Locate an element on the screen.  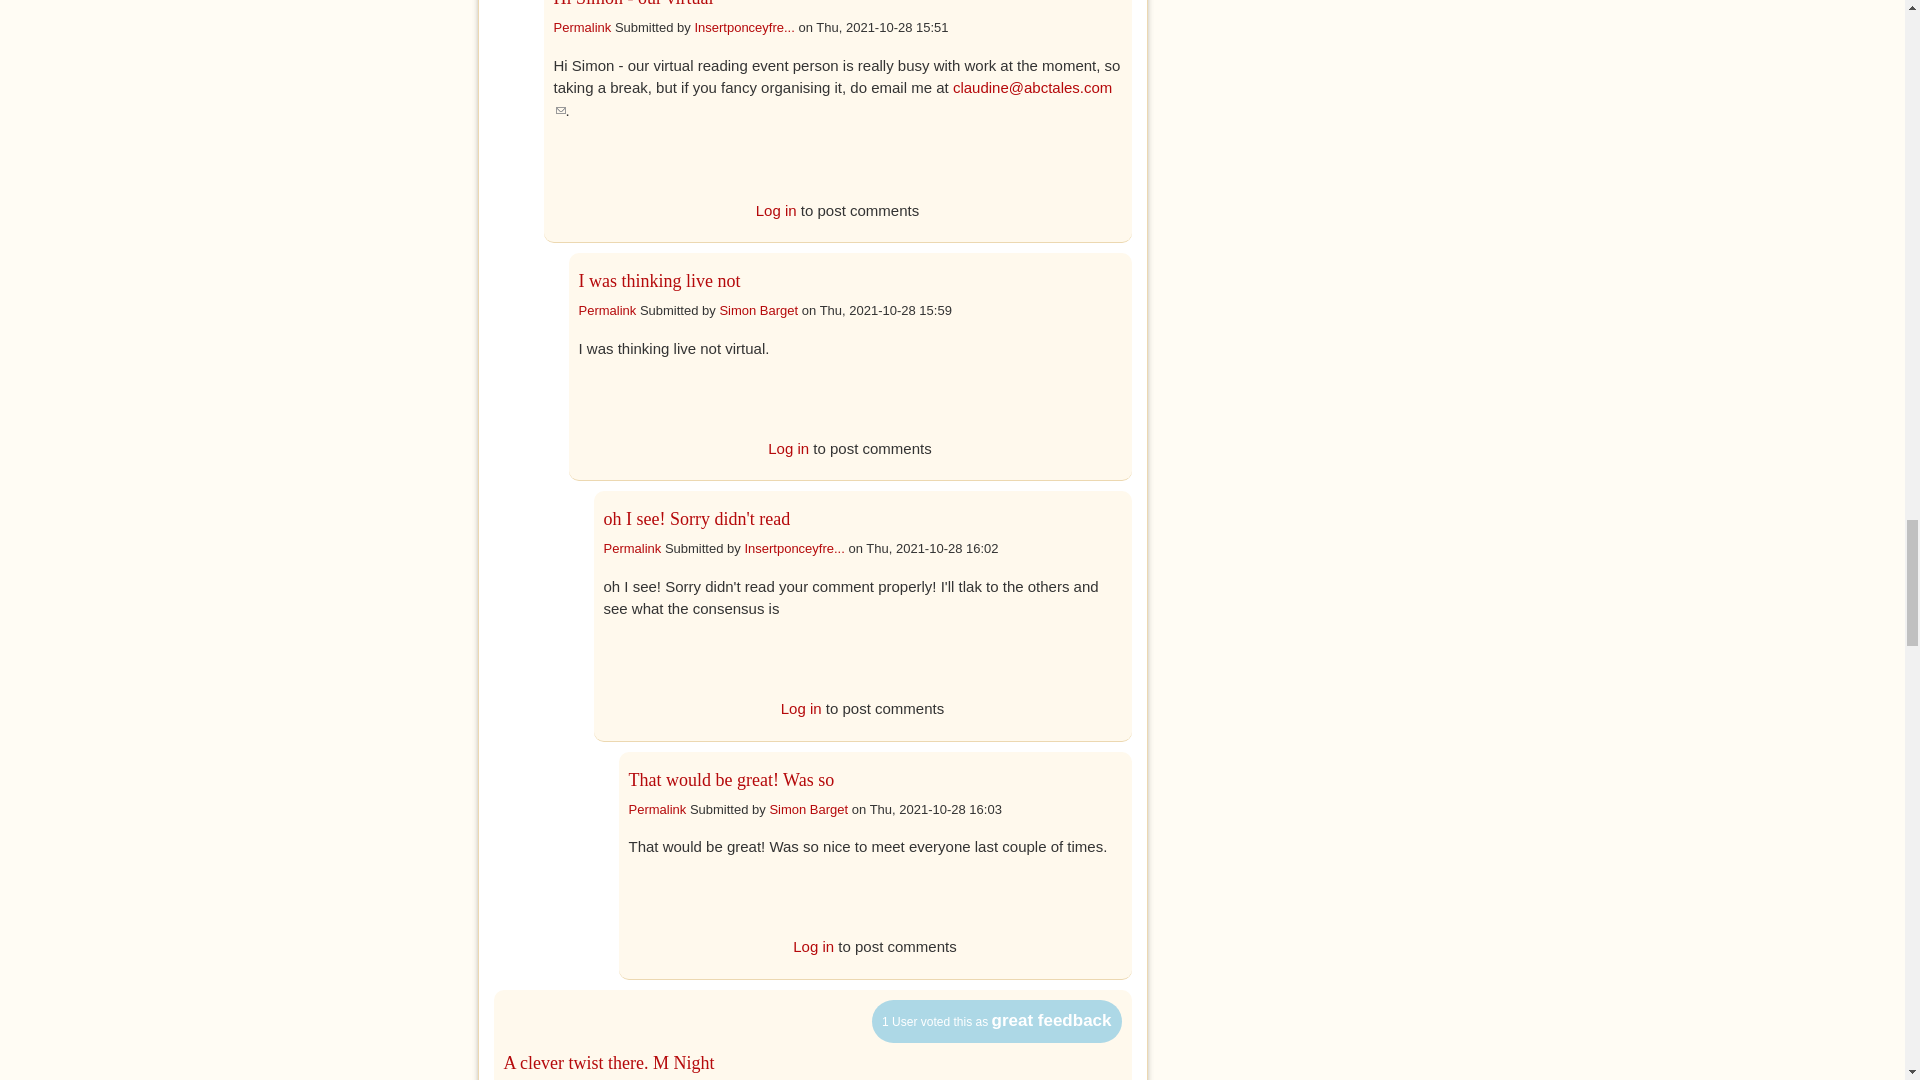
Simon Barget is located at coordinates (758, 310).